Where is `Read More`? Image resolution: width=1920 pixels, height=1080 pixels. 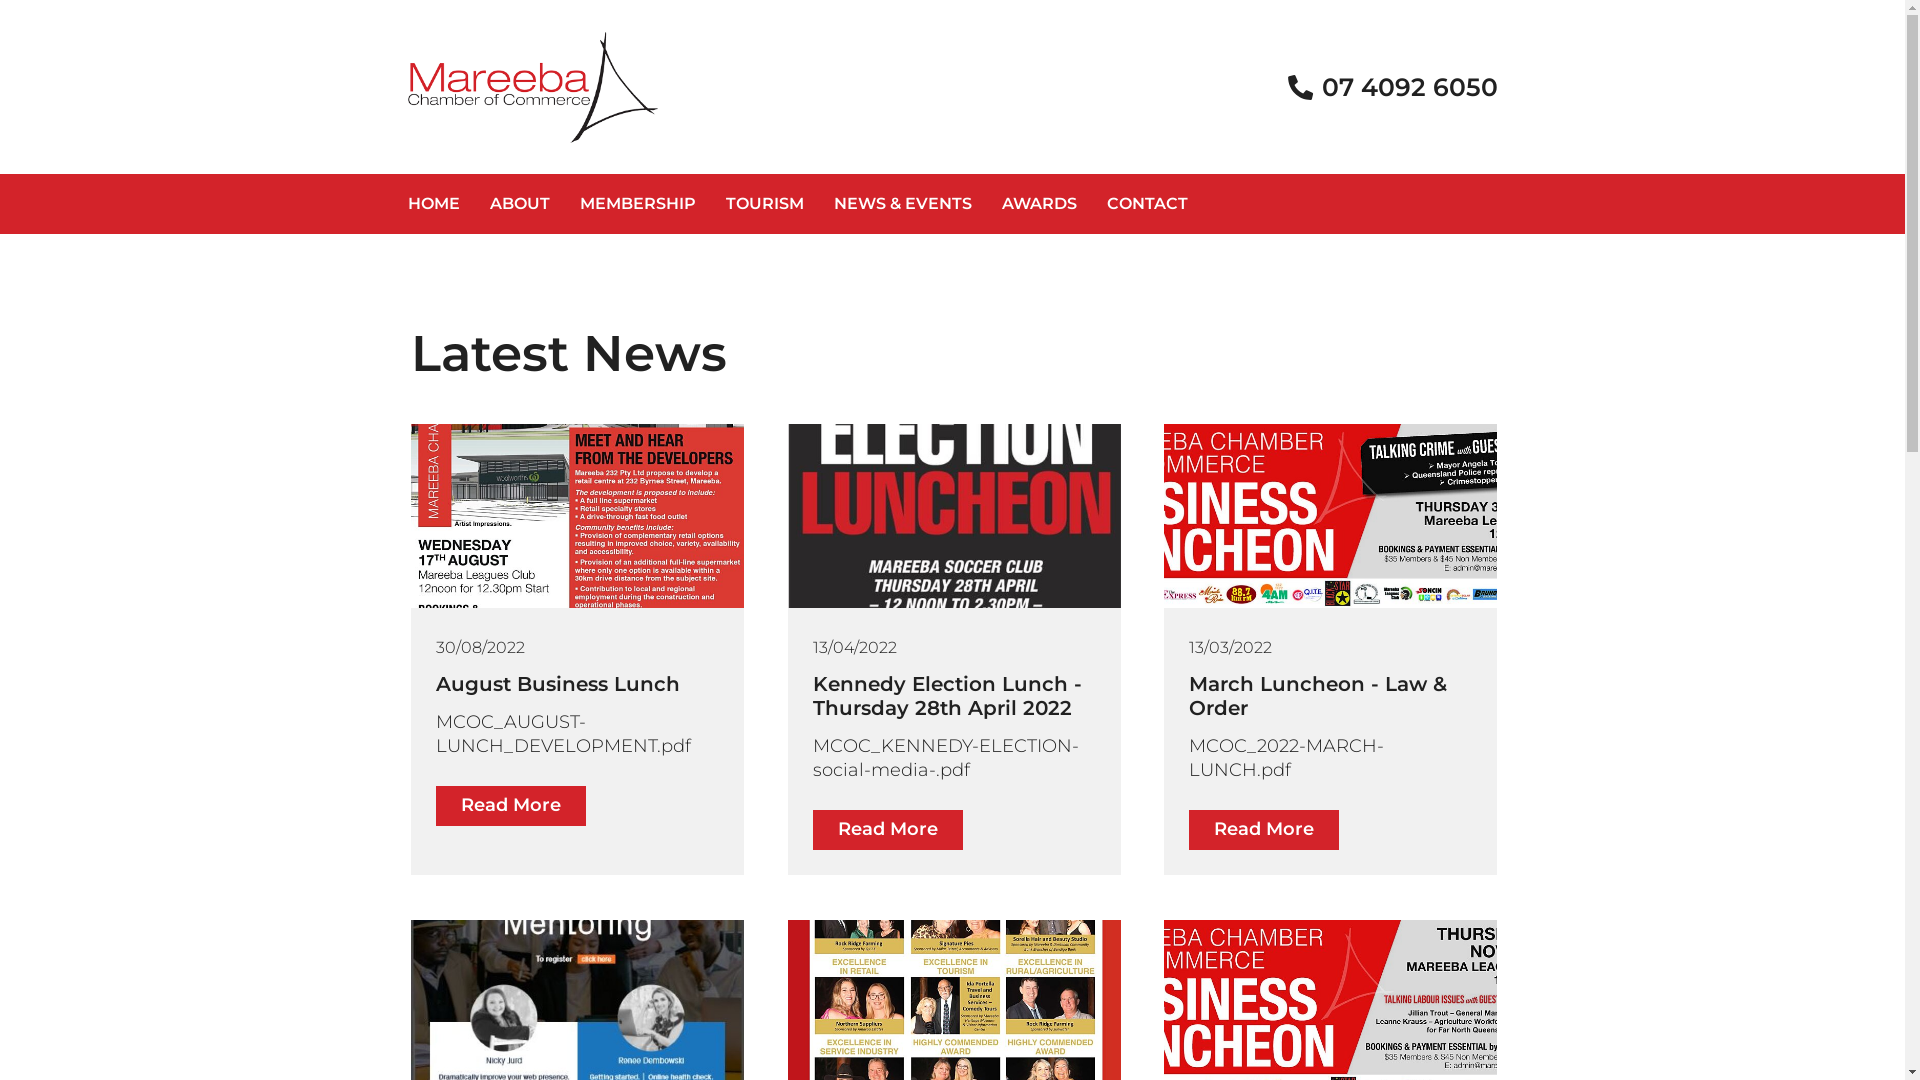
Read More is located at coordinates (1264, 830).